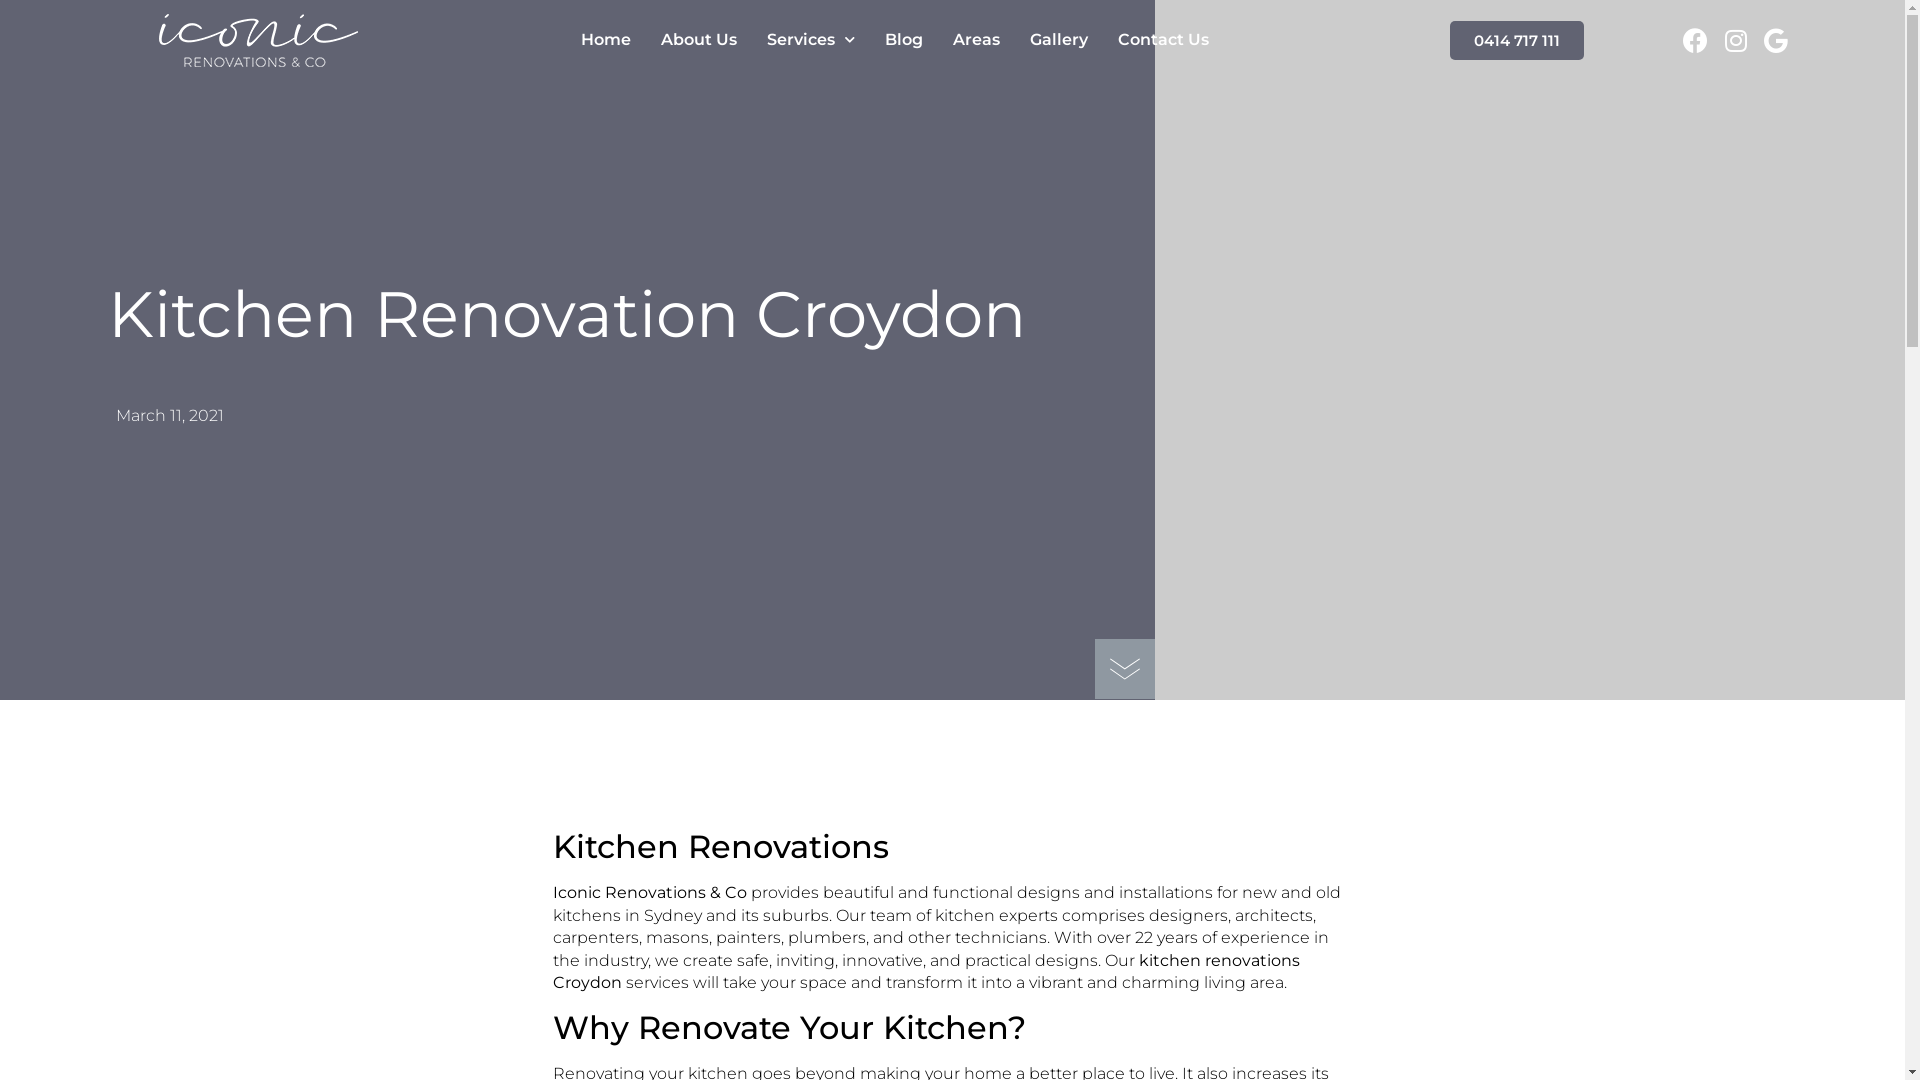 Image resolution: width=1920 pixels, height=1080 pixels. I want to click on Services, so click(811, 40).